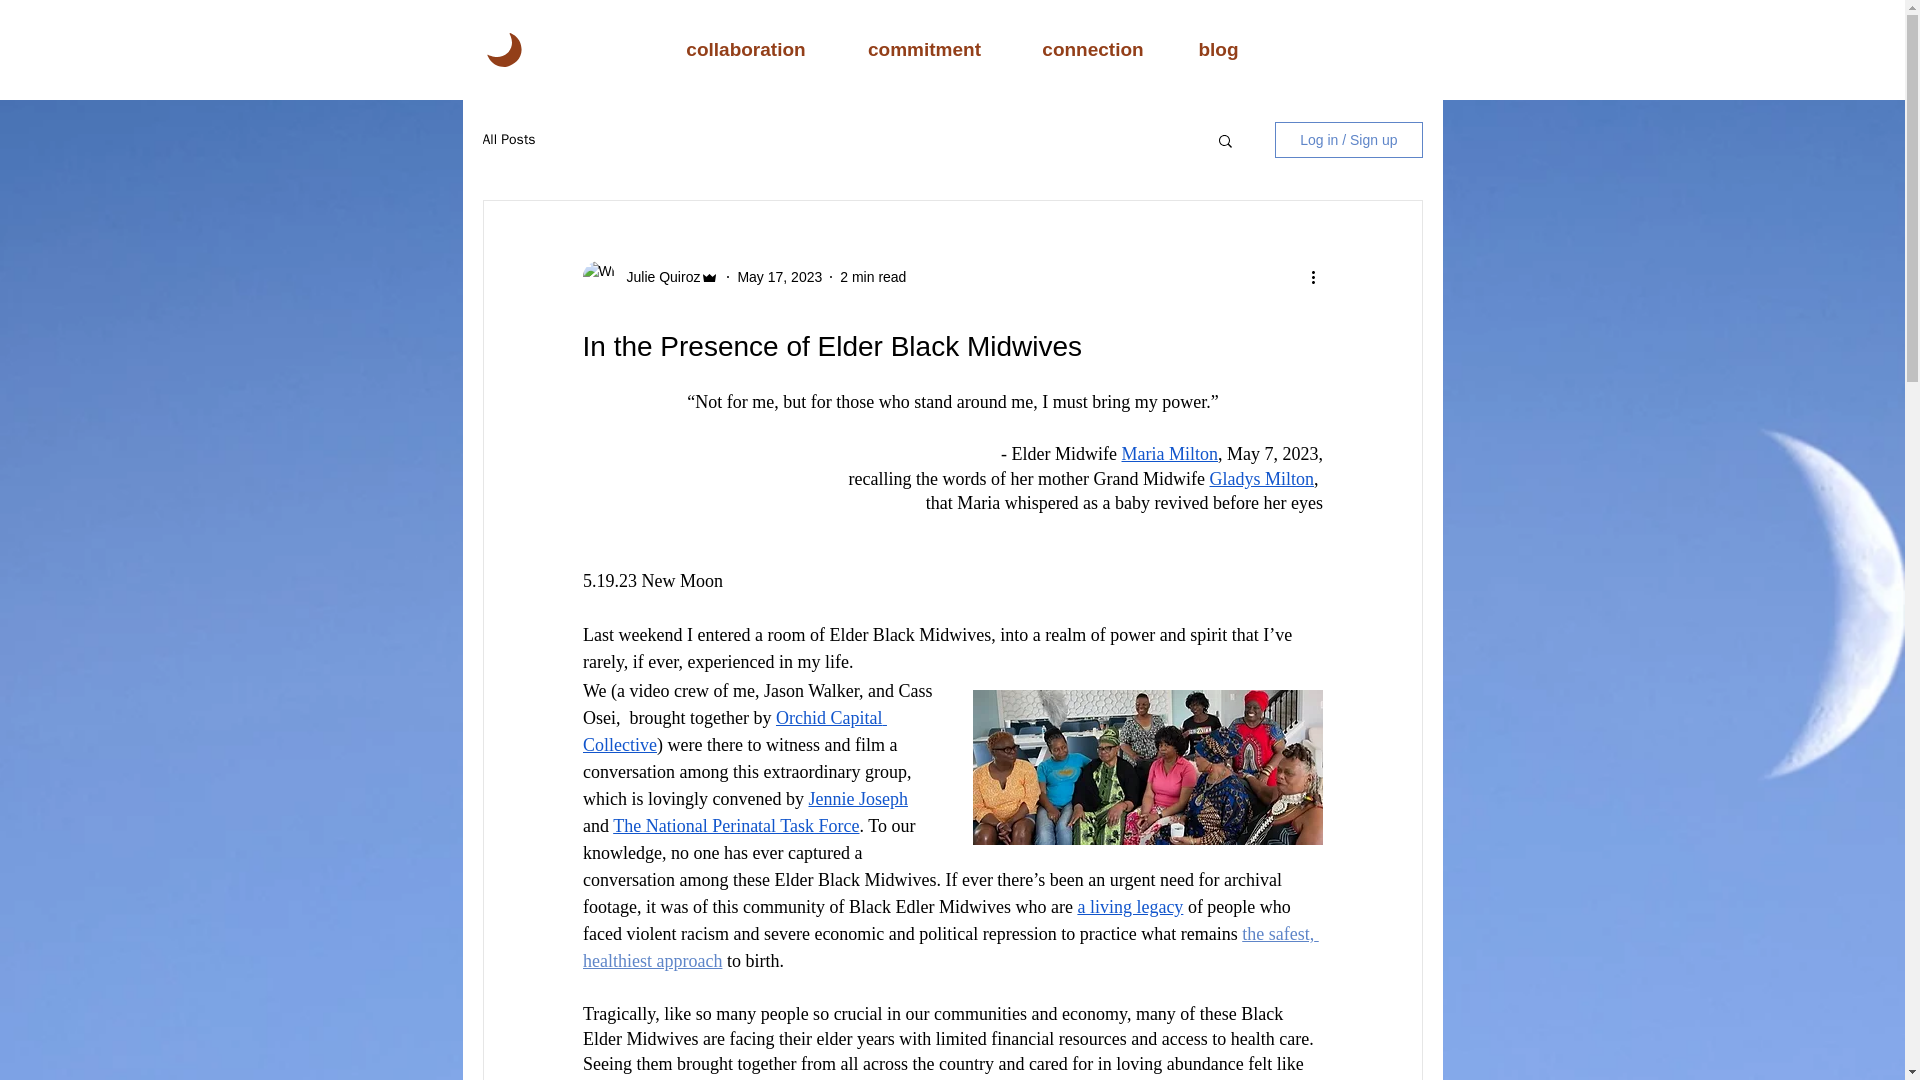  I want to click on 2 min read, so click(873, 276).